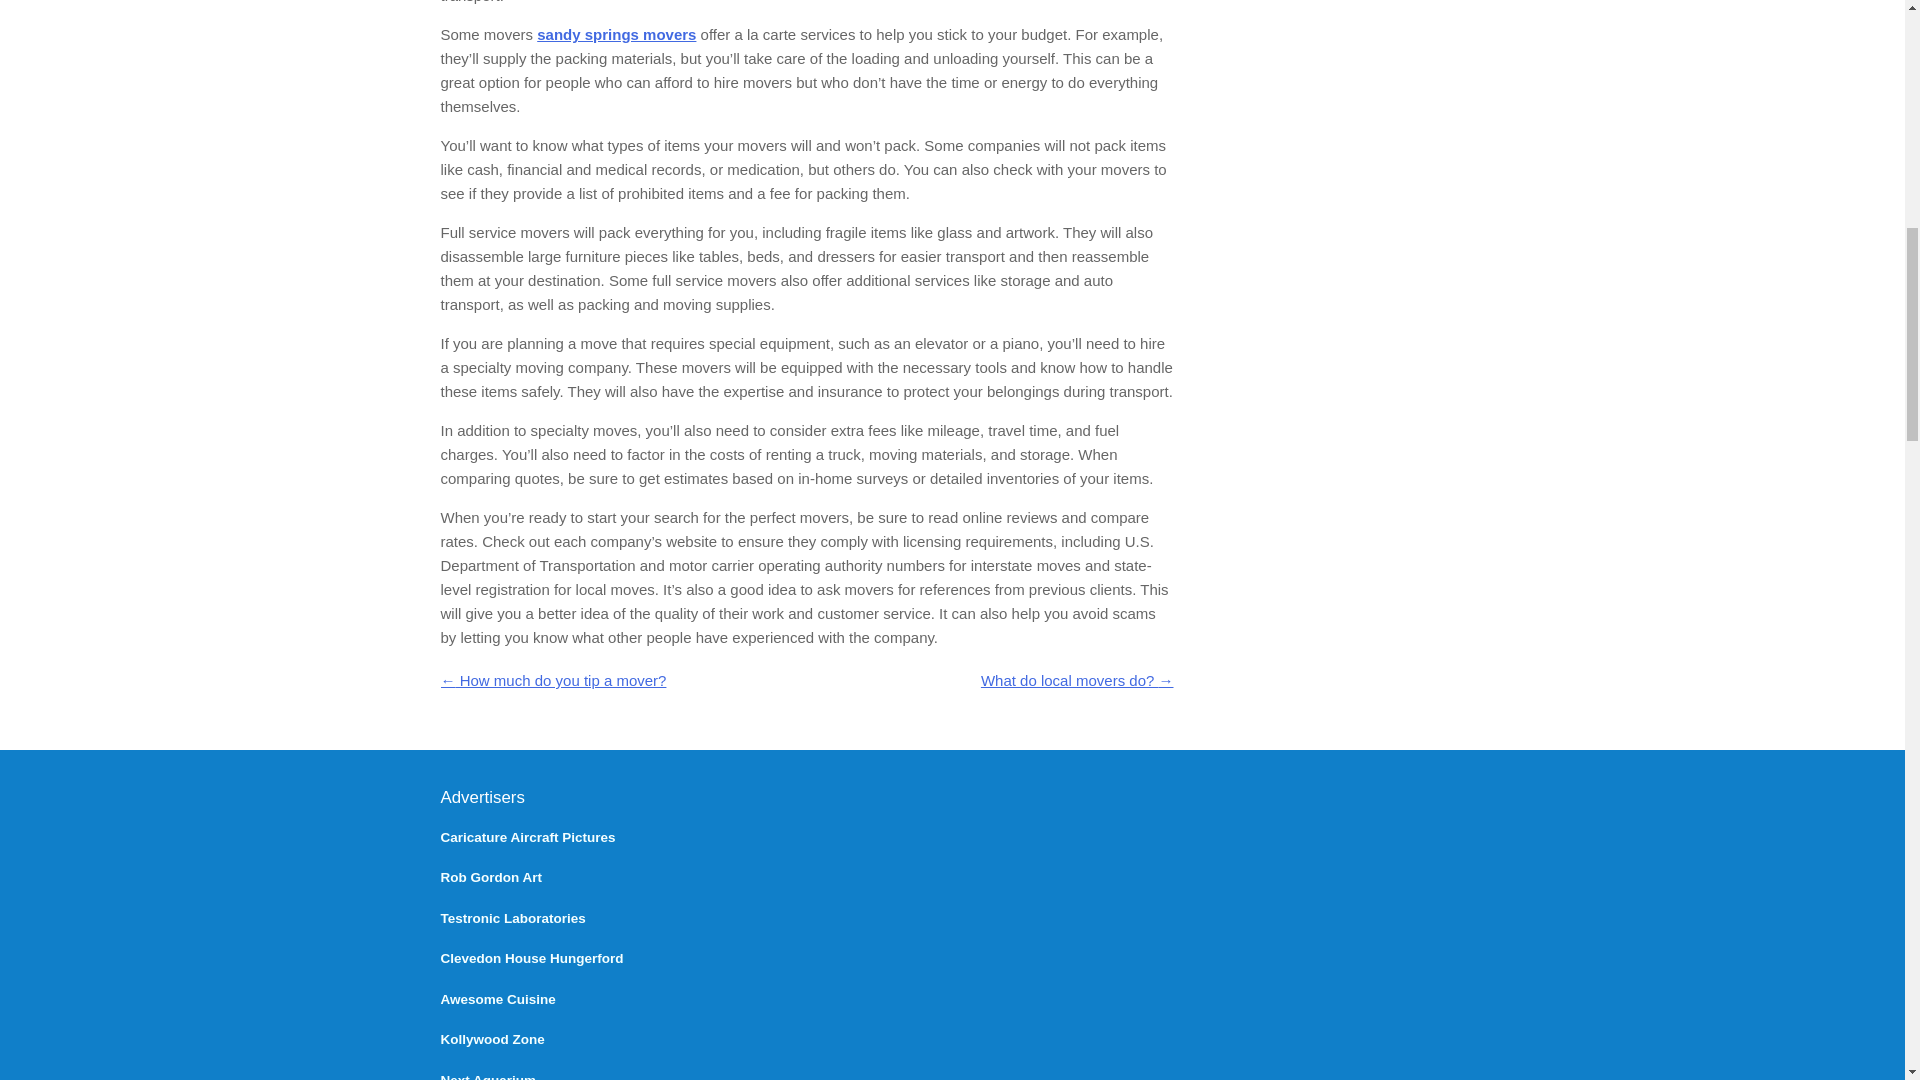  What do you see at coordinates (490, 877) in the screenshot?
I see `Rob Gordon Art` at bounding box center [490, 877].